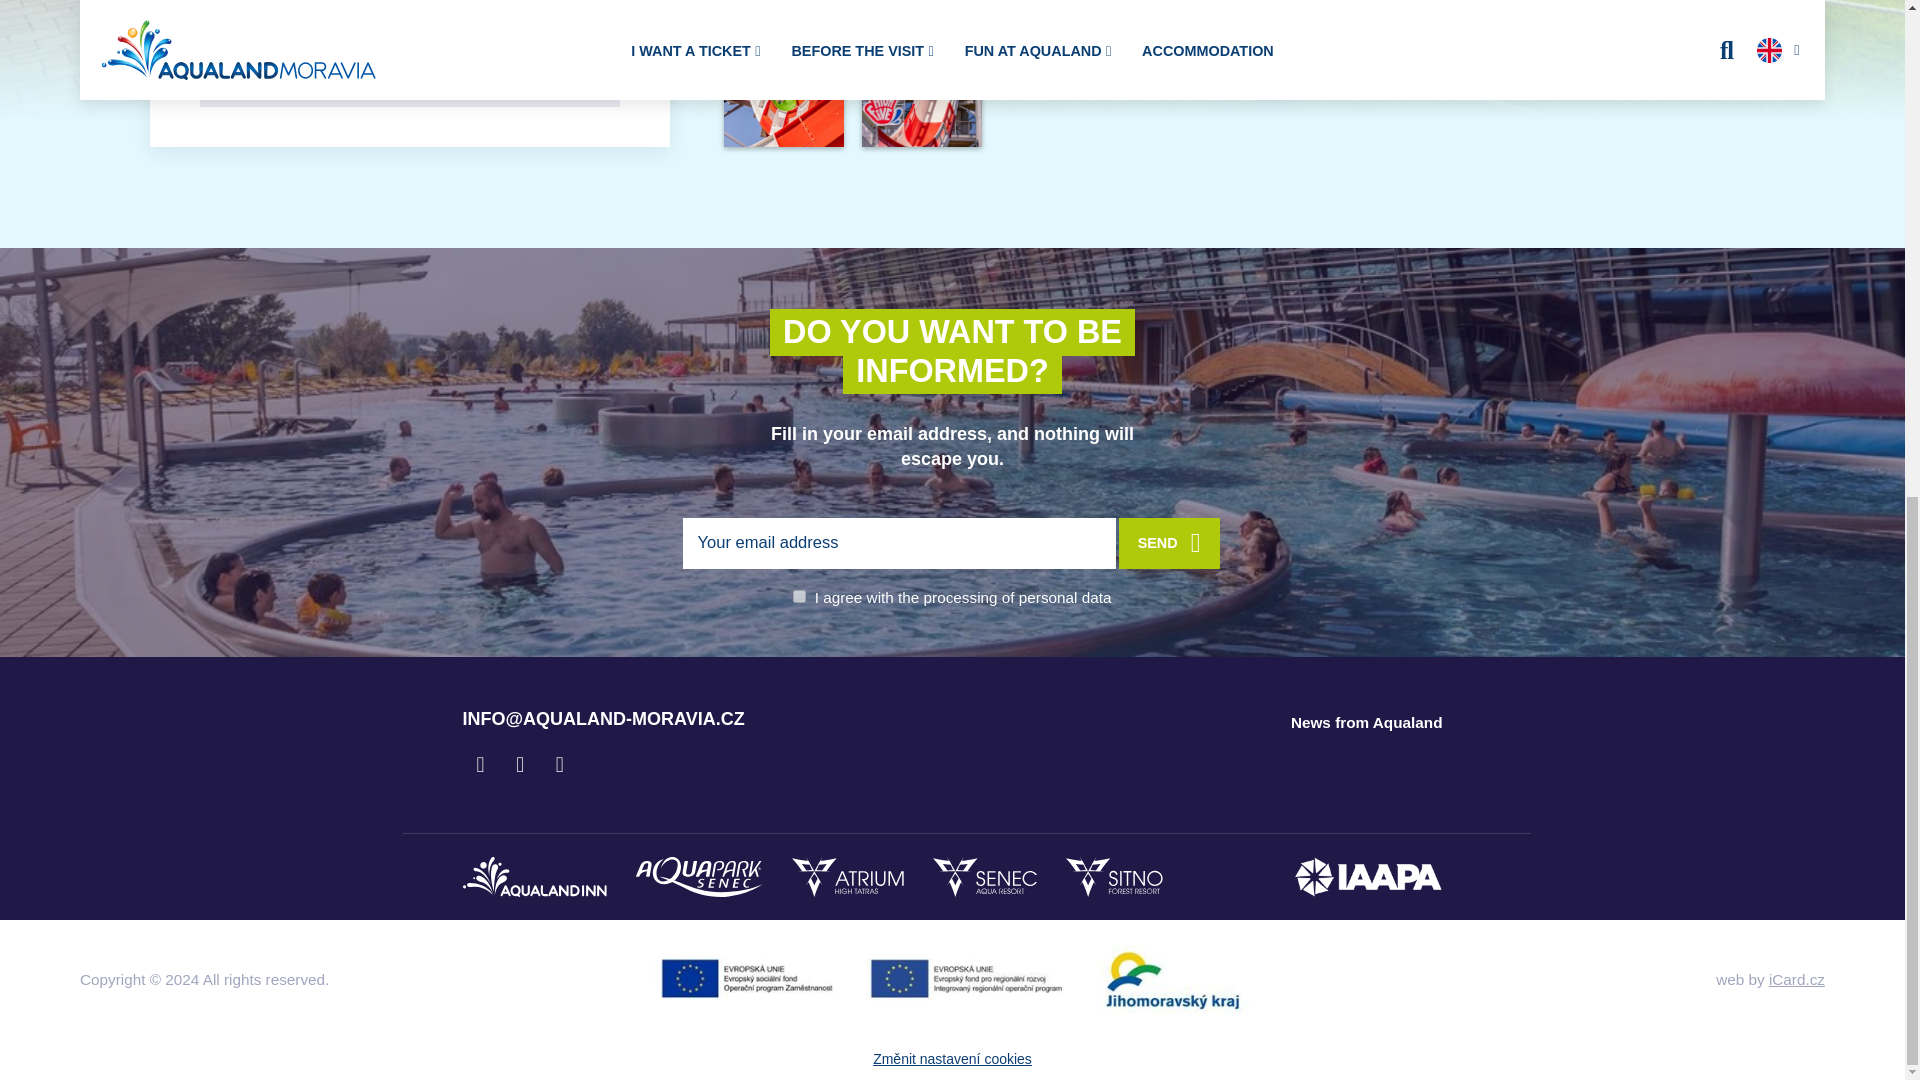  What do you see at coordinates (799, 596) in the screenshot?
I see `on` at bounding box center [799, 596].